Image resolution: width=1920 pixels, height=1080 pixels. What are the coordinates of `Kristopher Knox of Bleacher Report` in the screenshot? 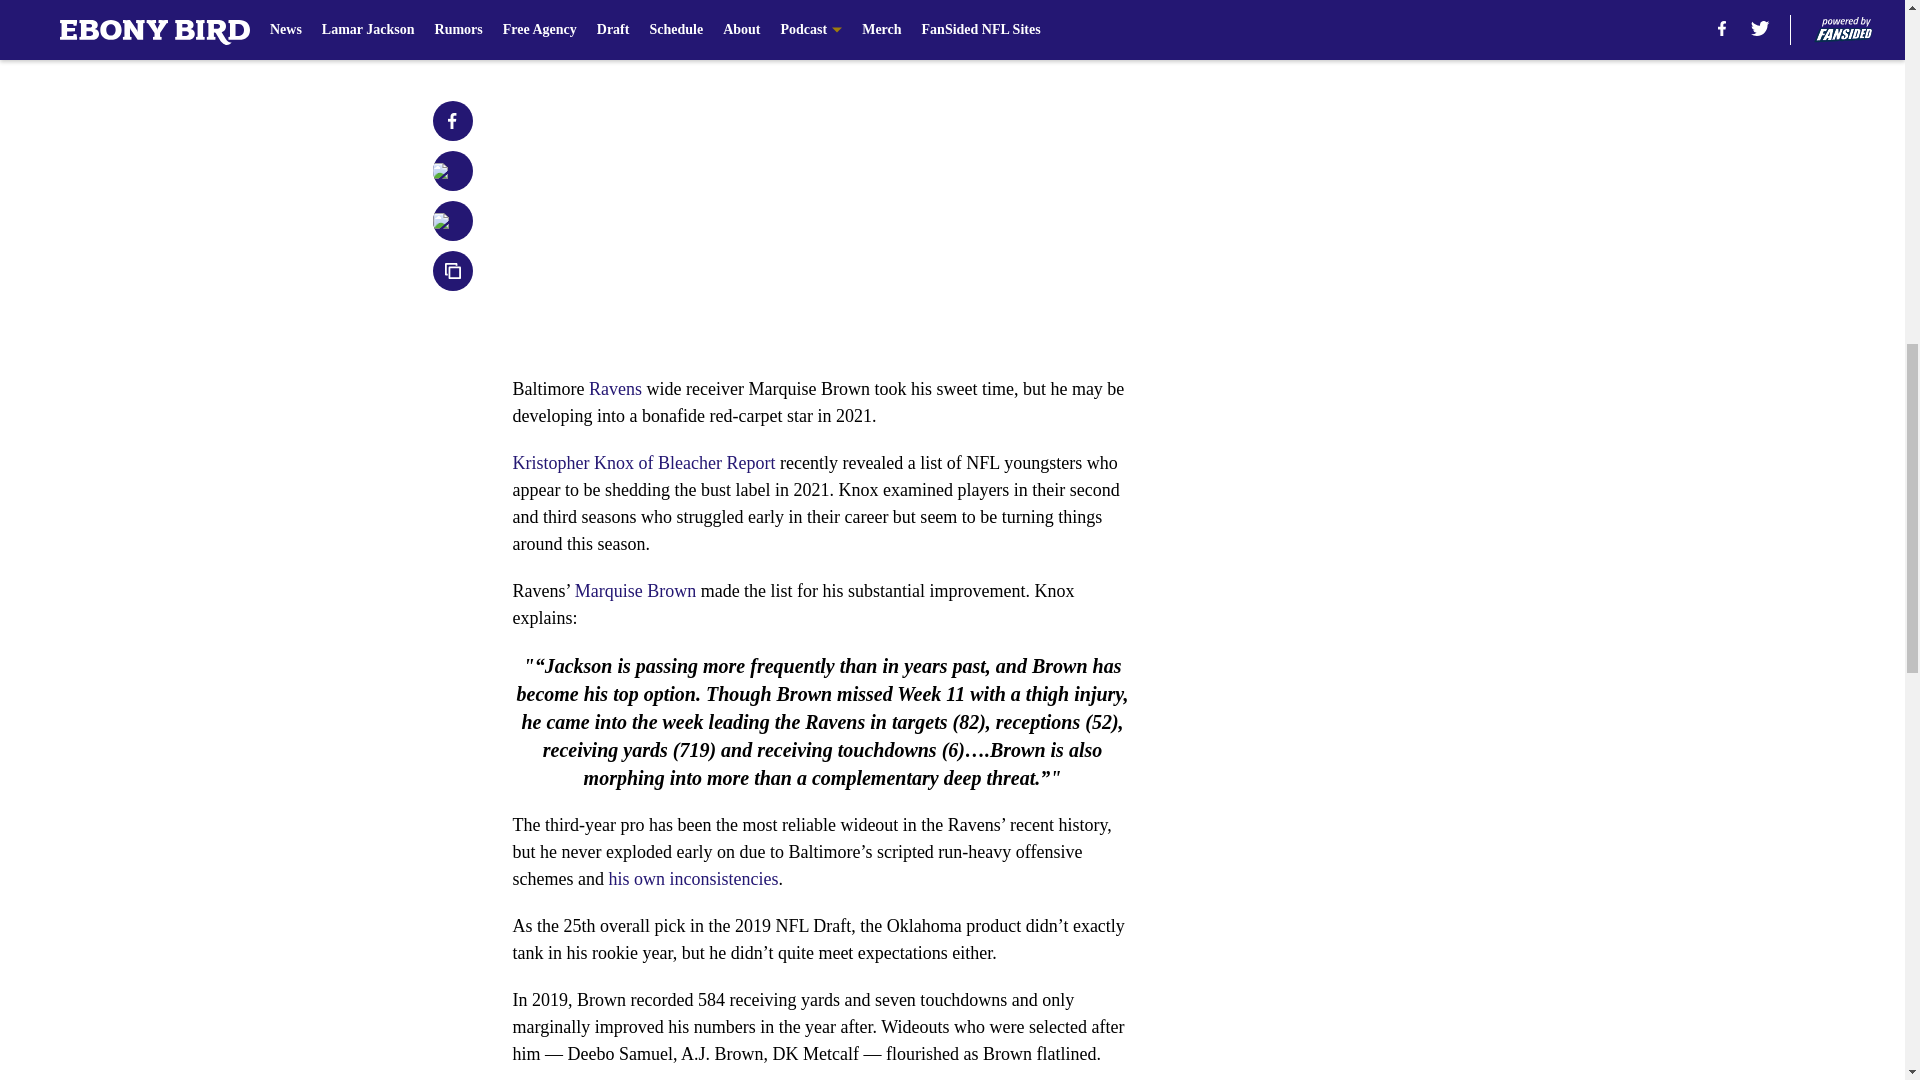 It's located at (644, 462).